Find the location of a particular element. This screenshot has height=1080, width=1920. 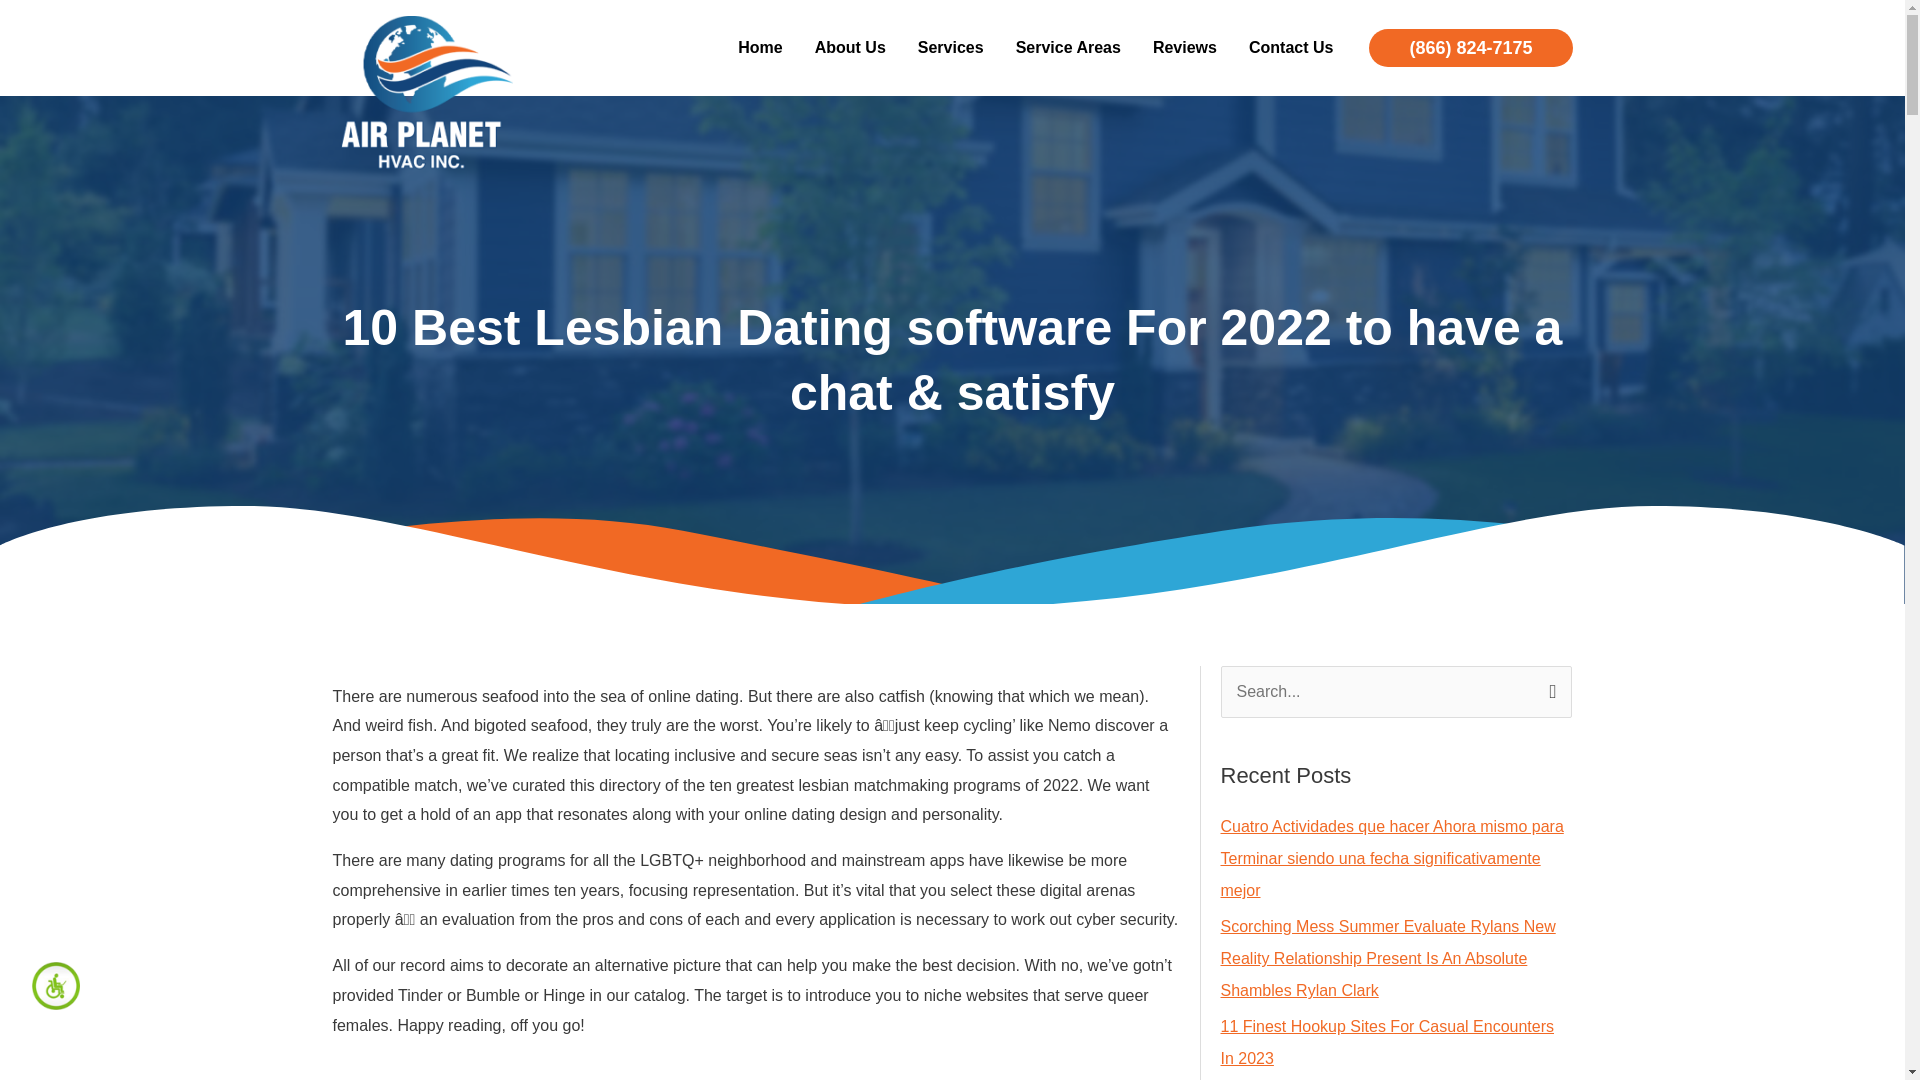

Home is located at coordinates (760, 48).